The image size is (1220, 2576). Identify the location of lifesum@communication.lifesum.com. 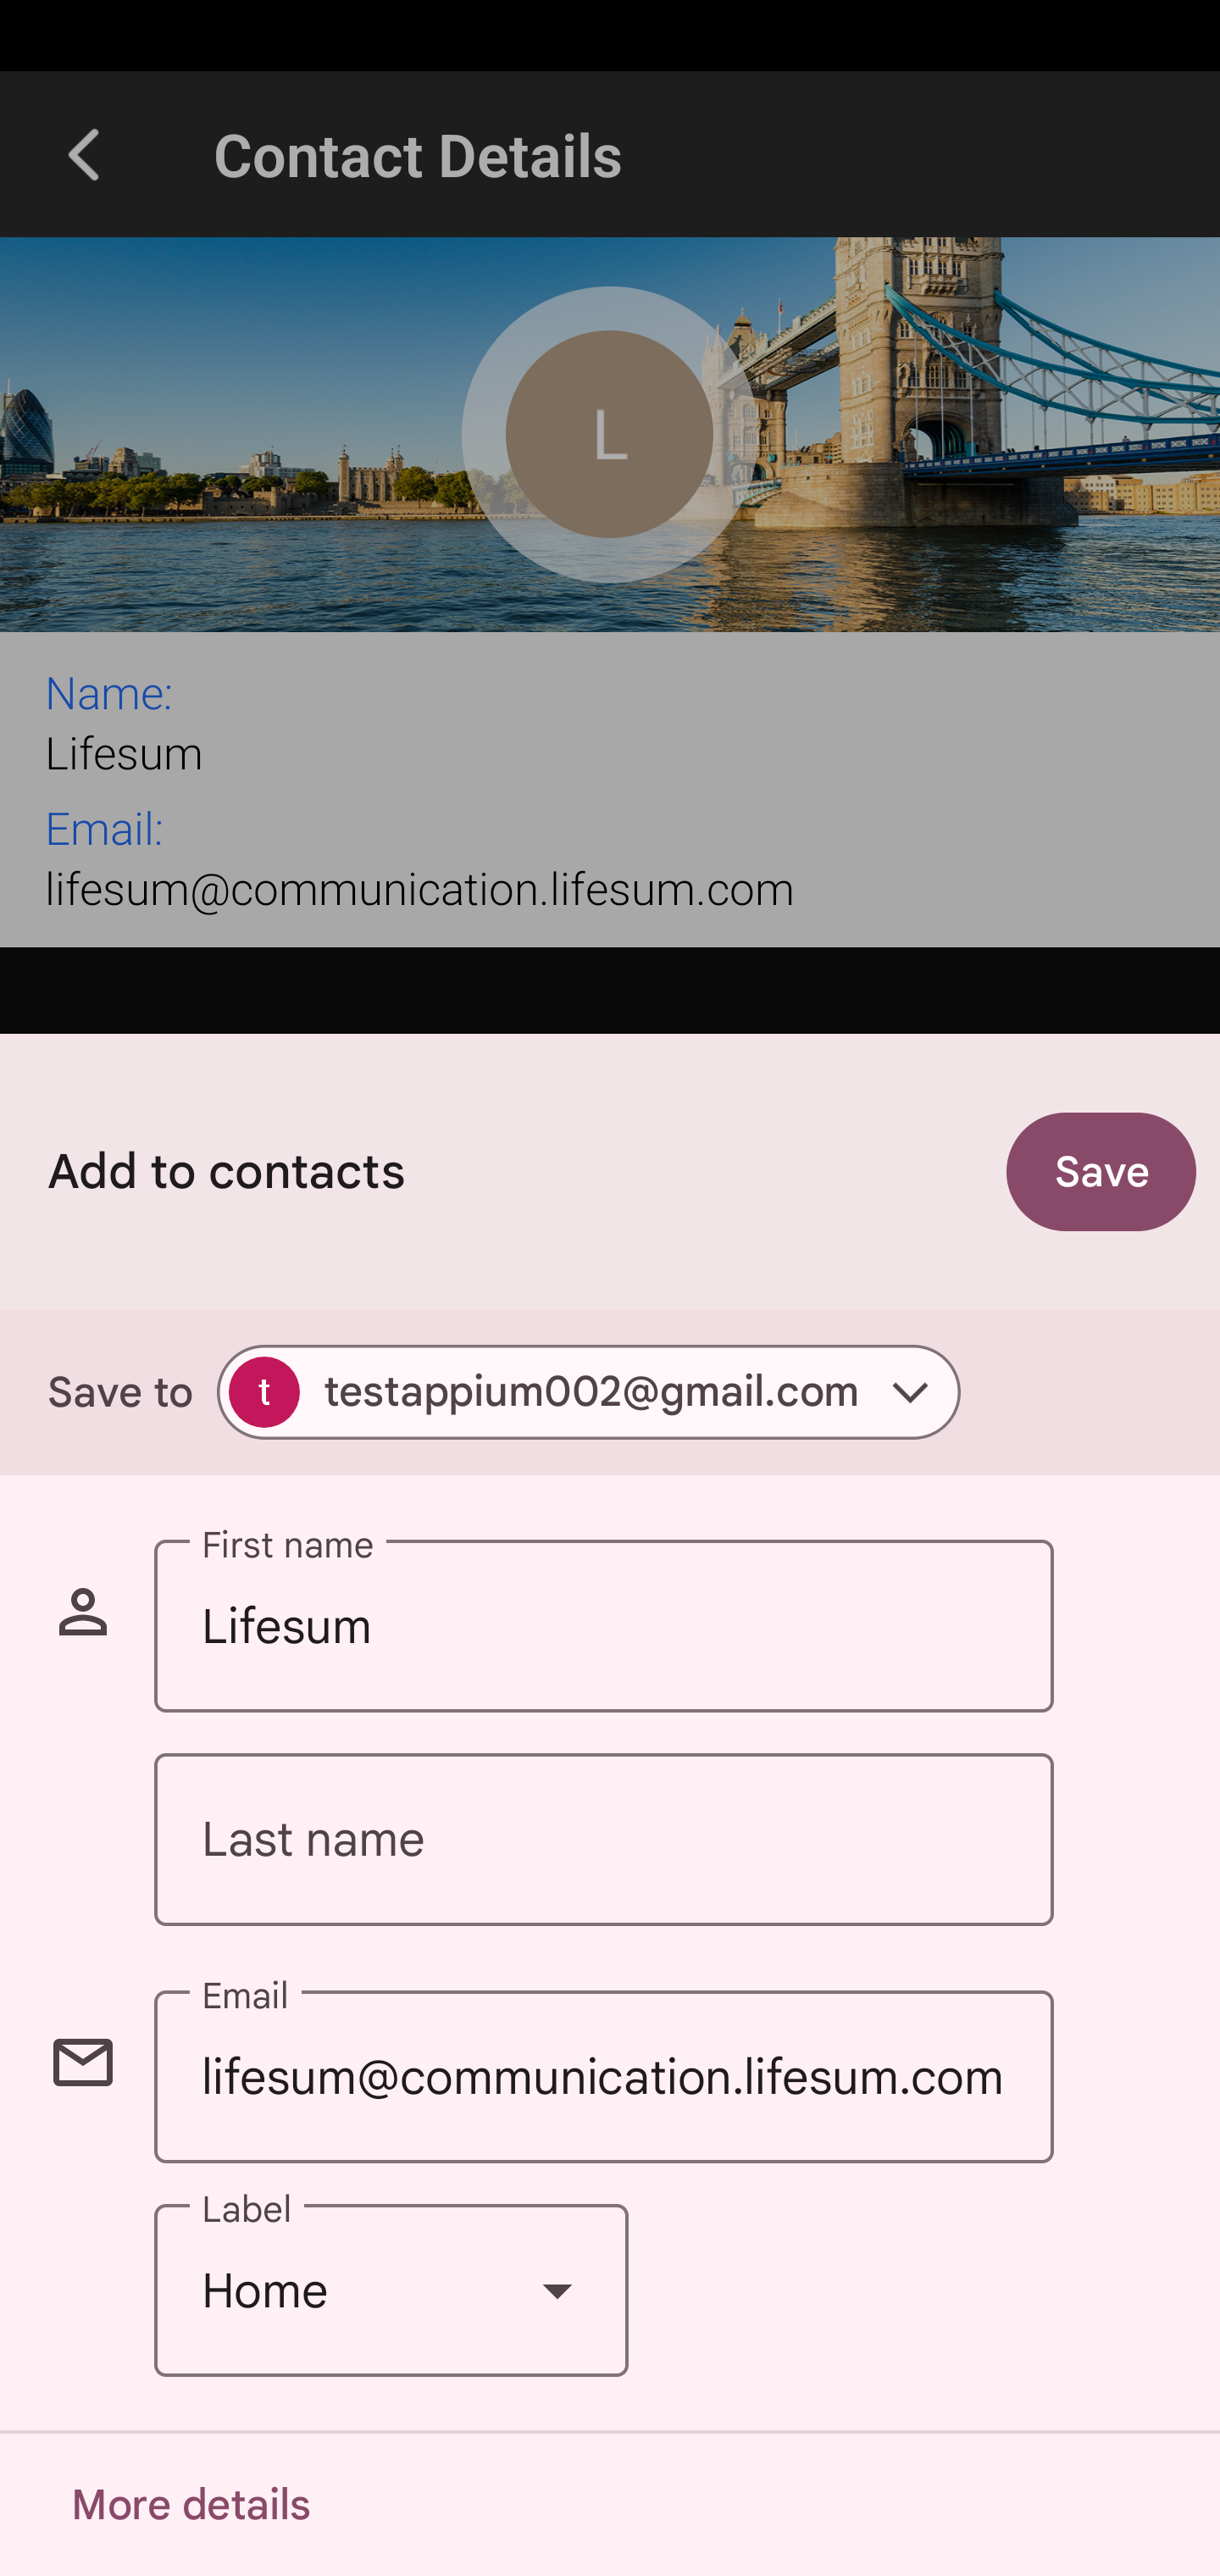
(603, 2077).